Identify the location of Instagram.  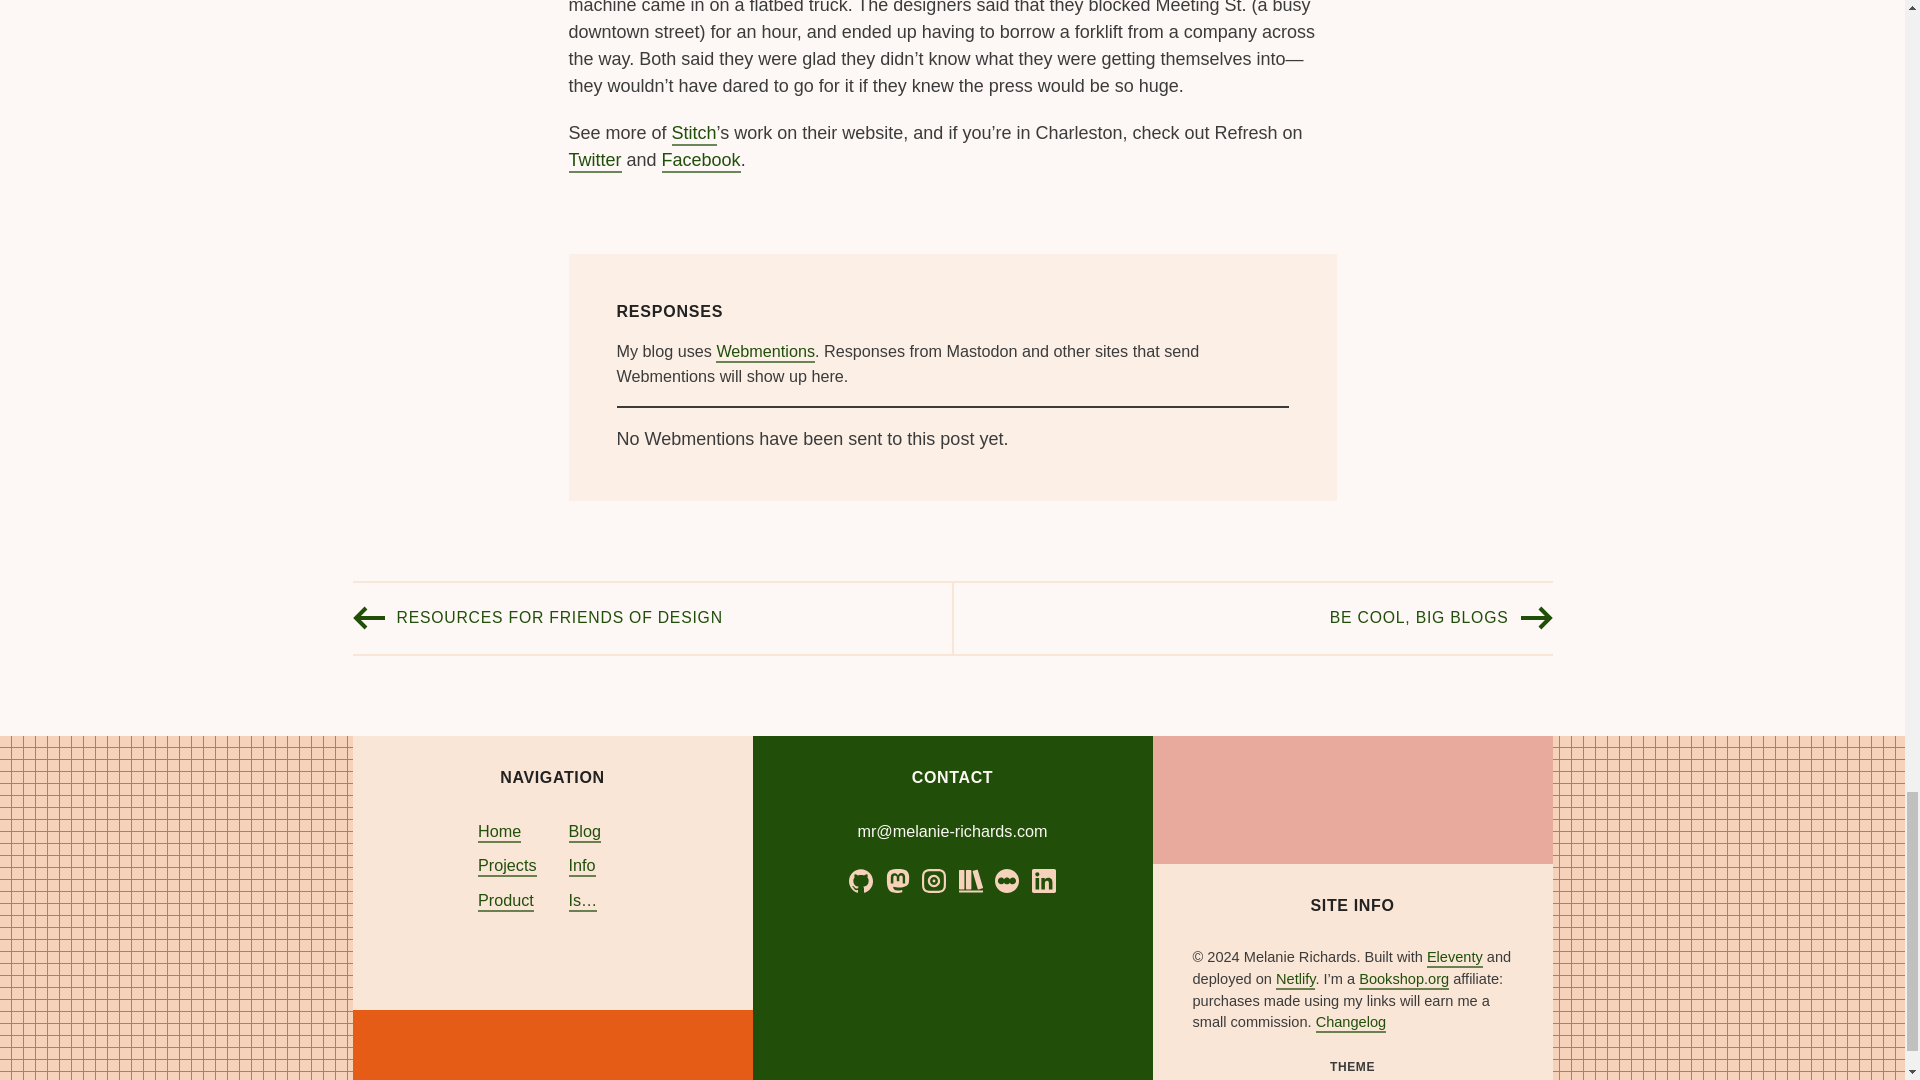
(934, 881).